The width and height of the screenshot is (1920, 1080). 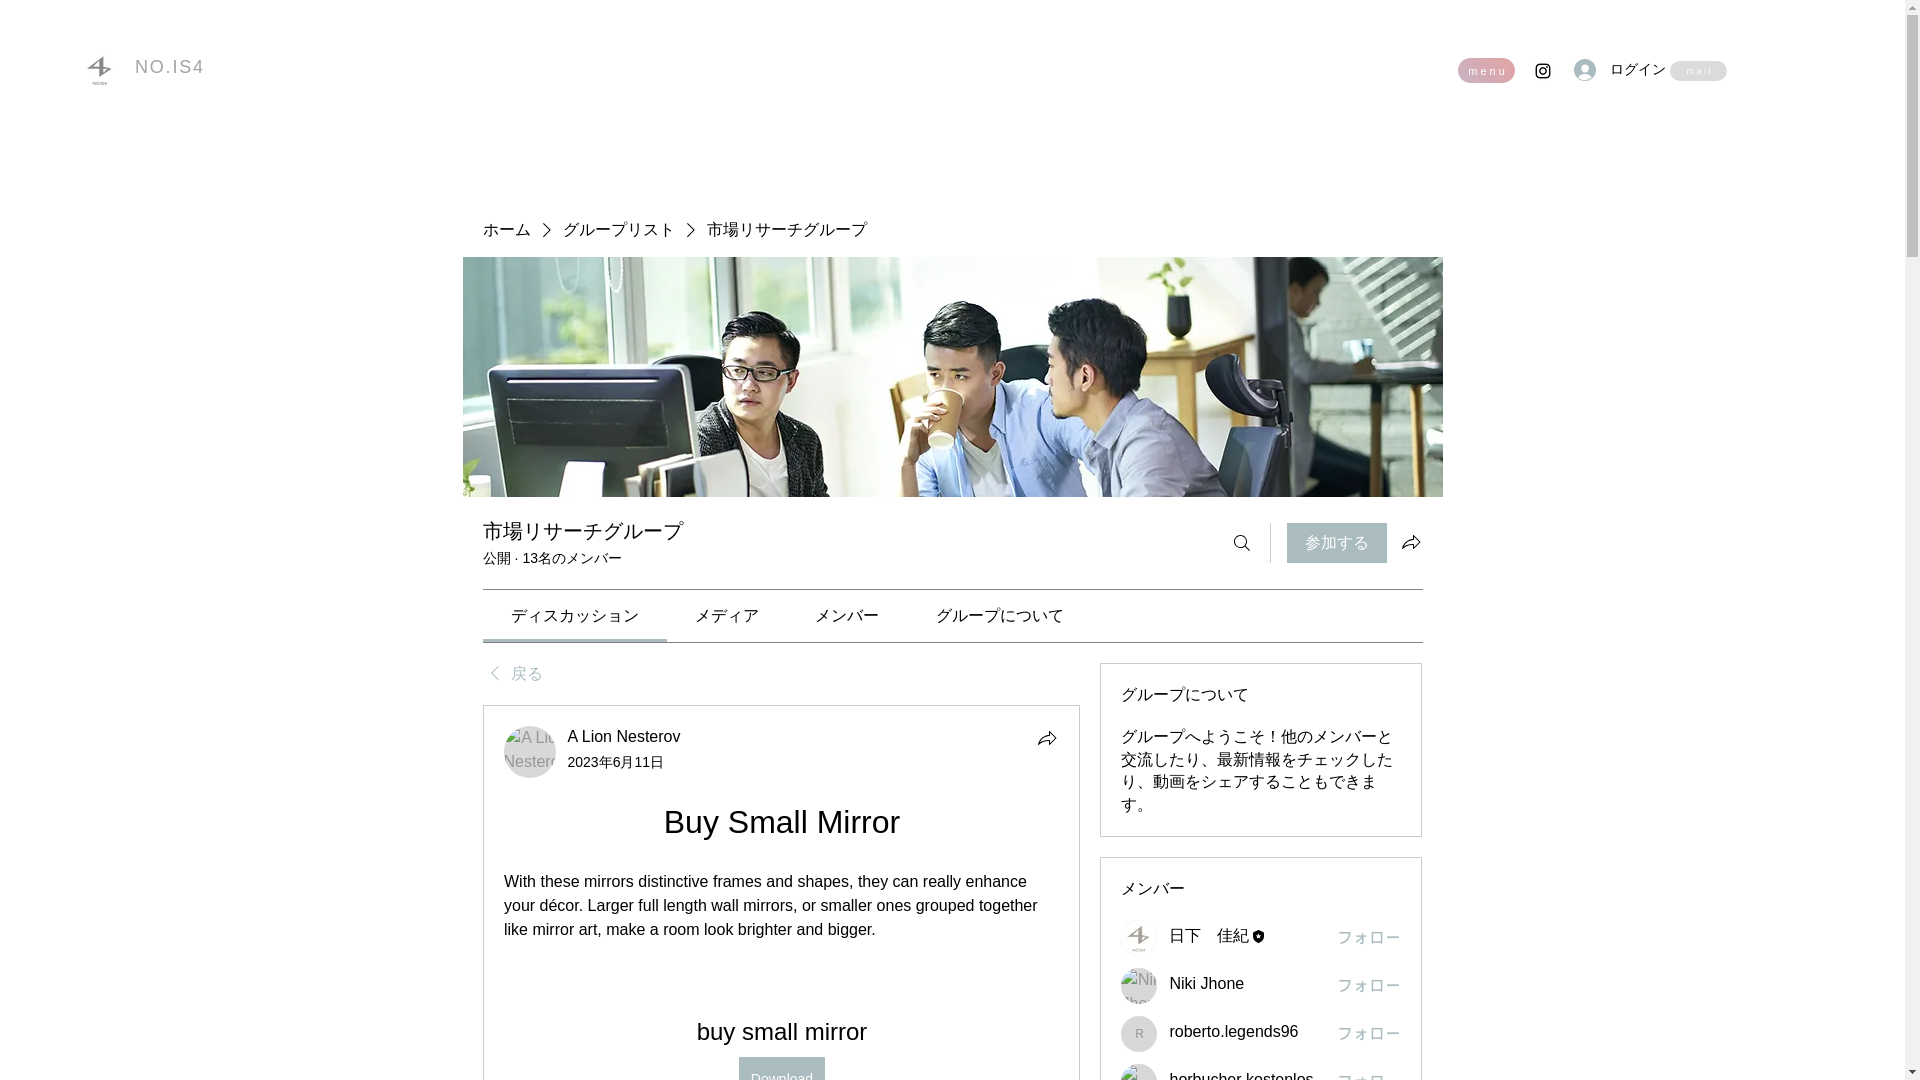 I want to click on m a i l, so click(x=1698, y=70).